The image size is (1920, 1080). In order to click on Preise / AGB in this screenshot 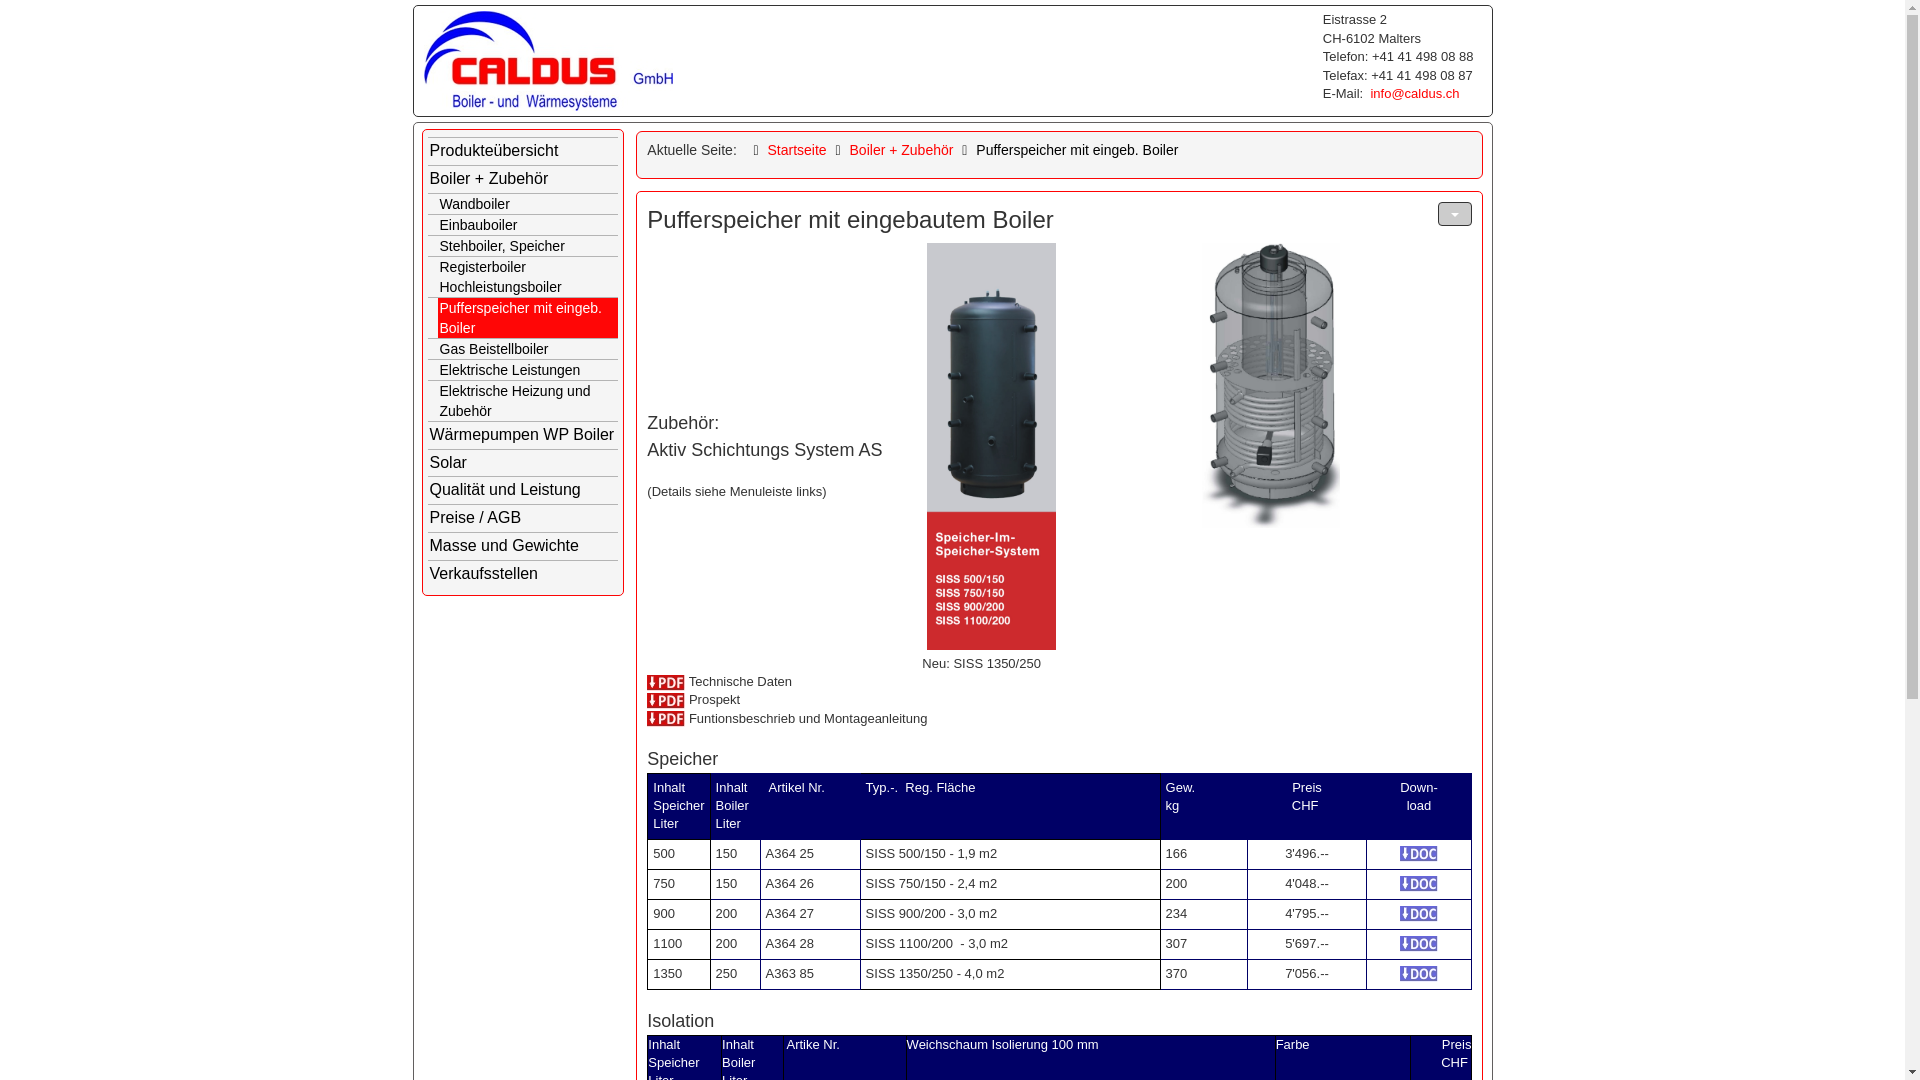, I will do `click(524, 518)`.